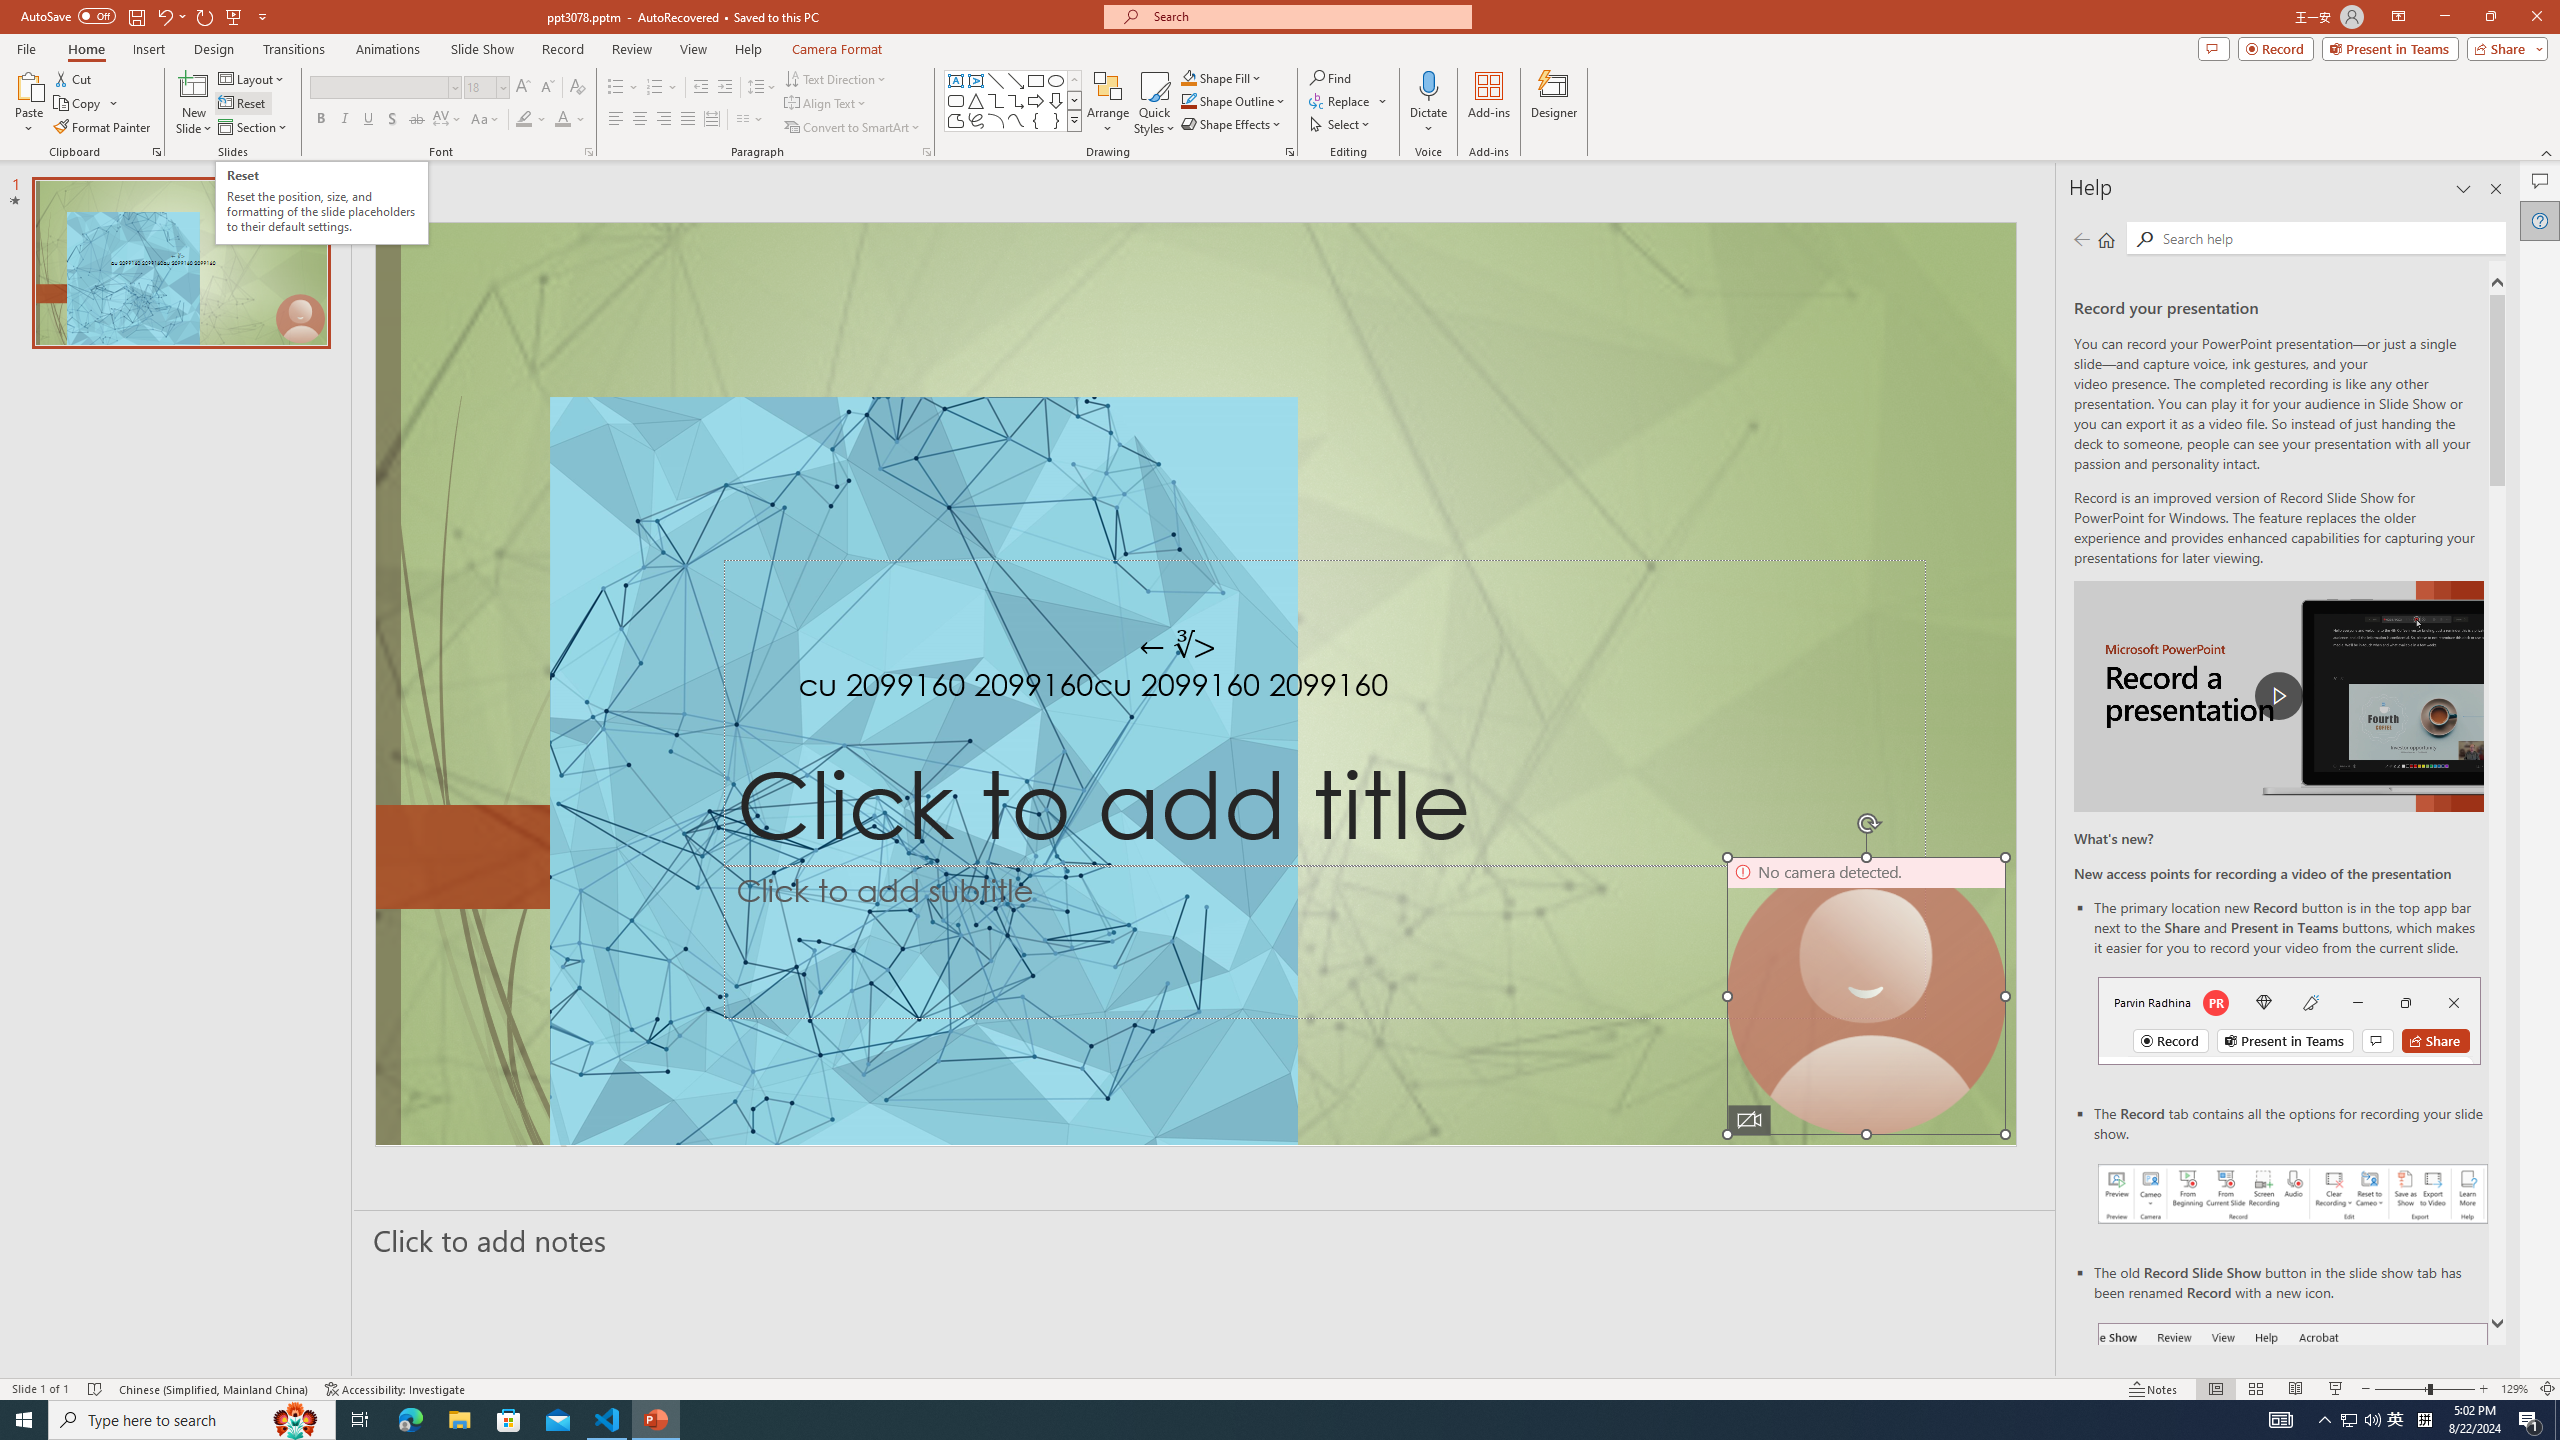 This screenshot has height=1440, width=2560. Describe the element at coordinates (1205, 1240) in the screenshot. I see `Slide Notes` at that location.